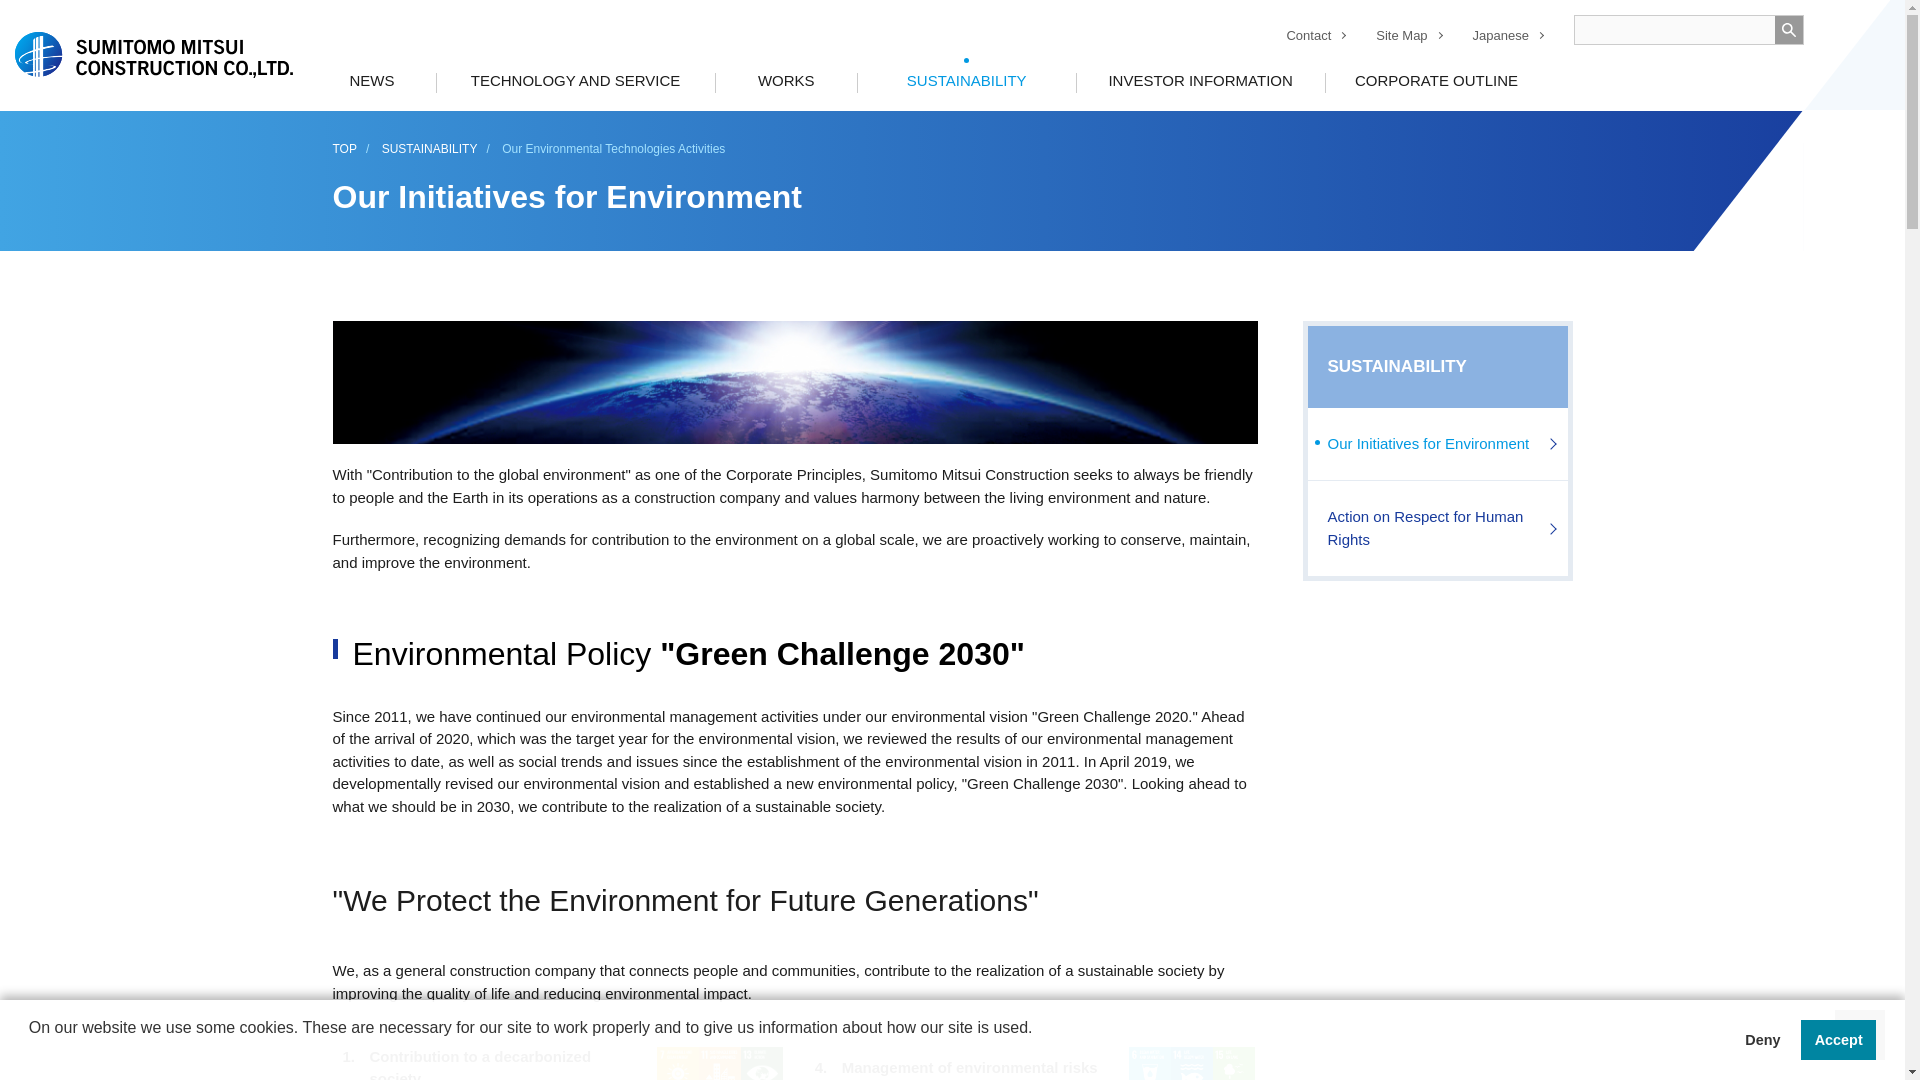 The height and width of the screenshot is (1080, 1920). Describe the element at coordinates (1500, 36) in the screenshot. I see `Japanese` at that location.